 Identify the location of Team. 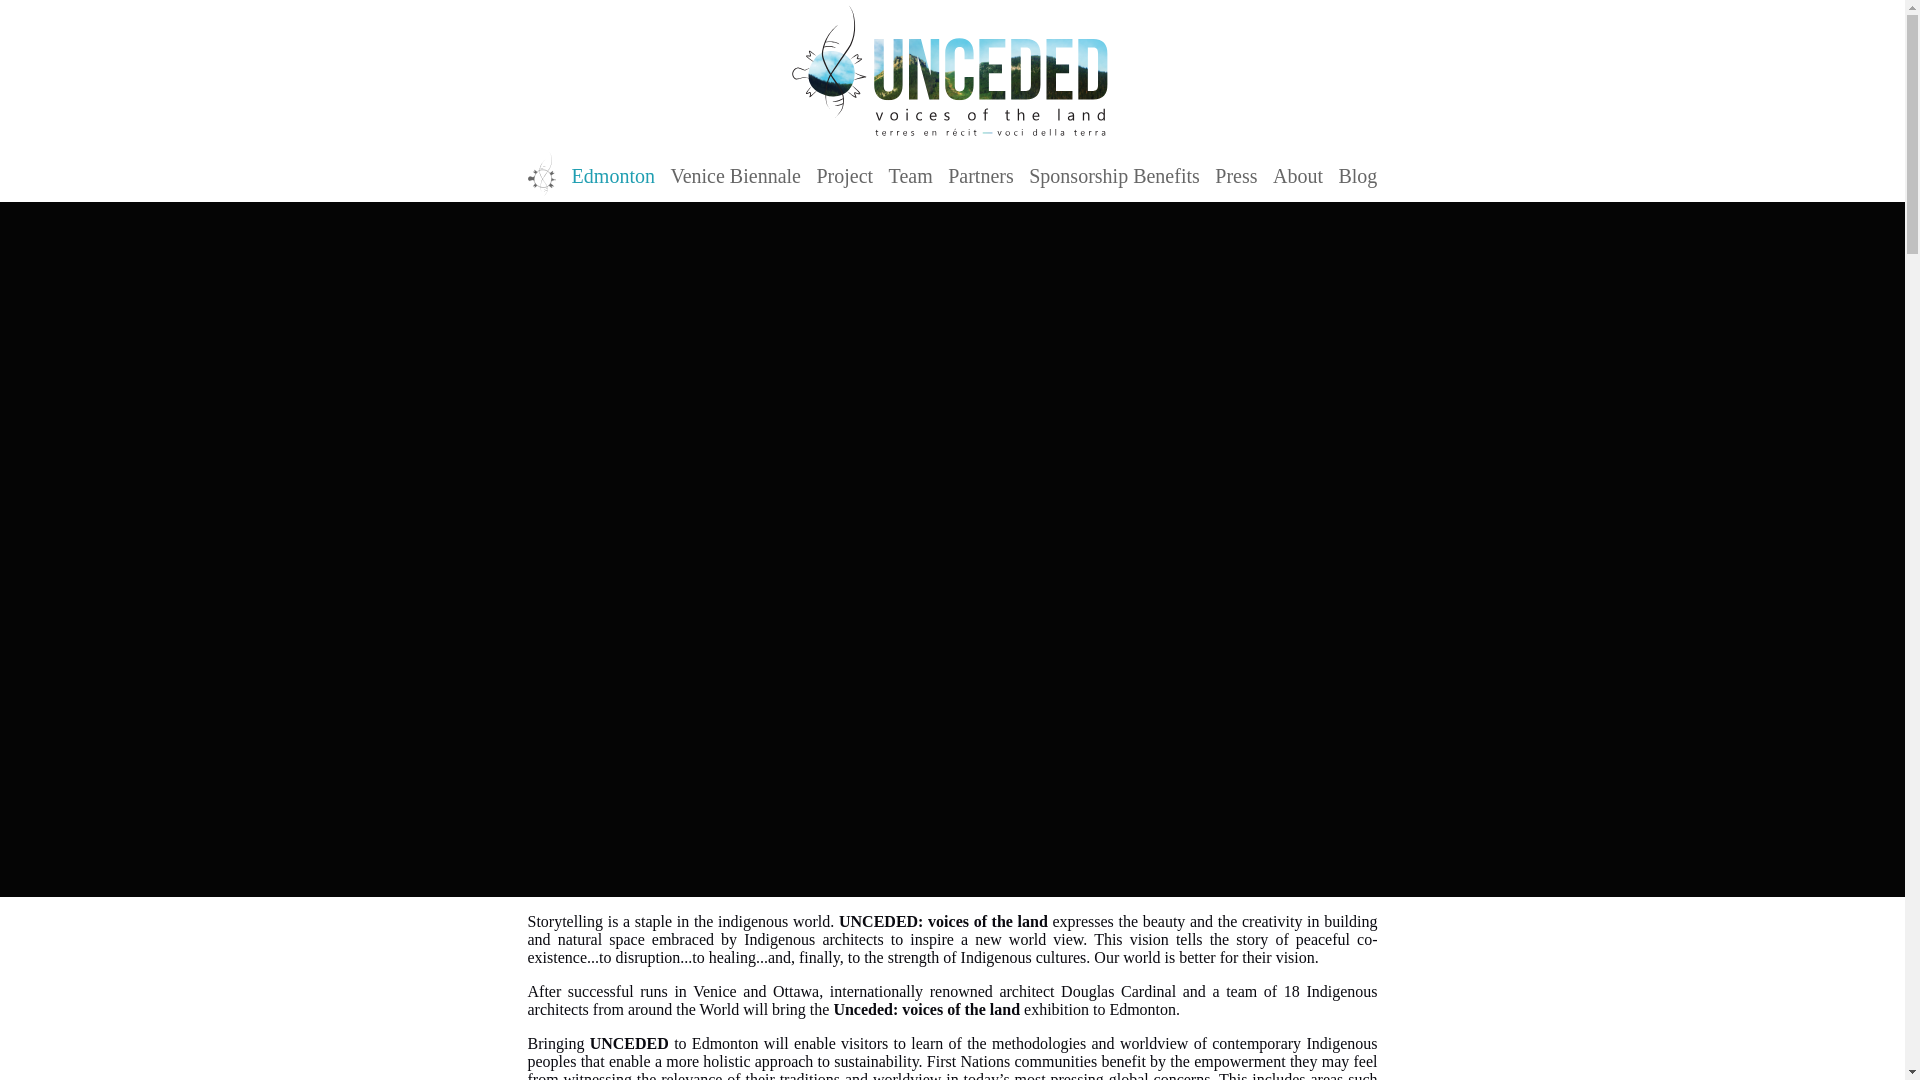
(910, 175).